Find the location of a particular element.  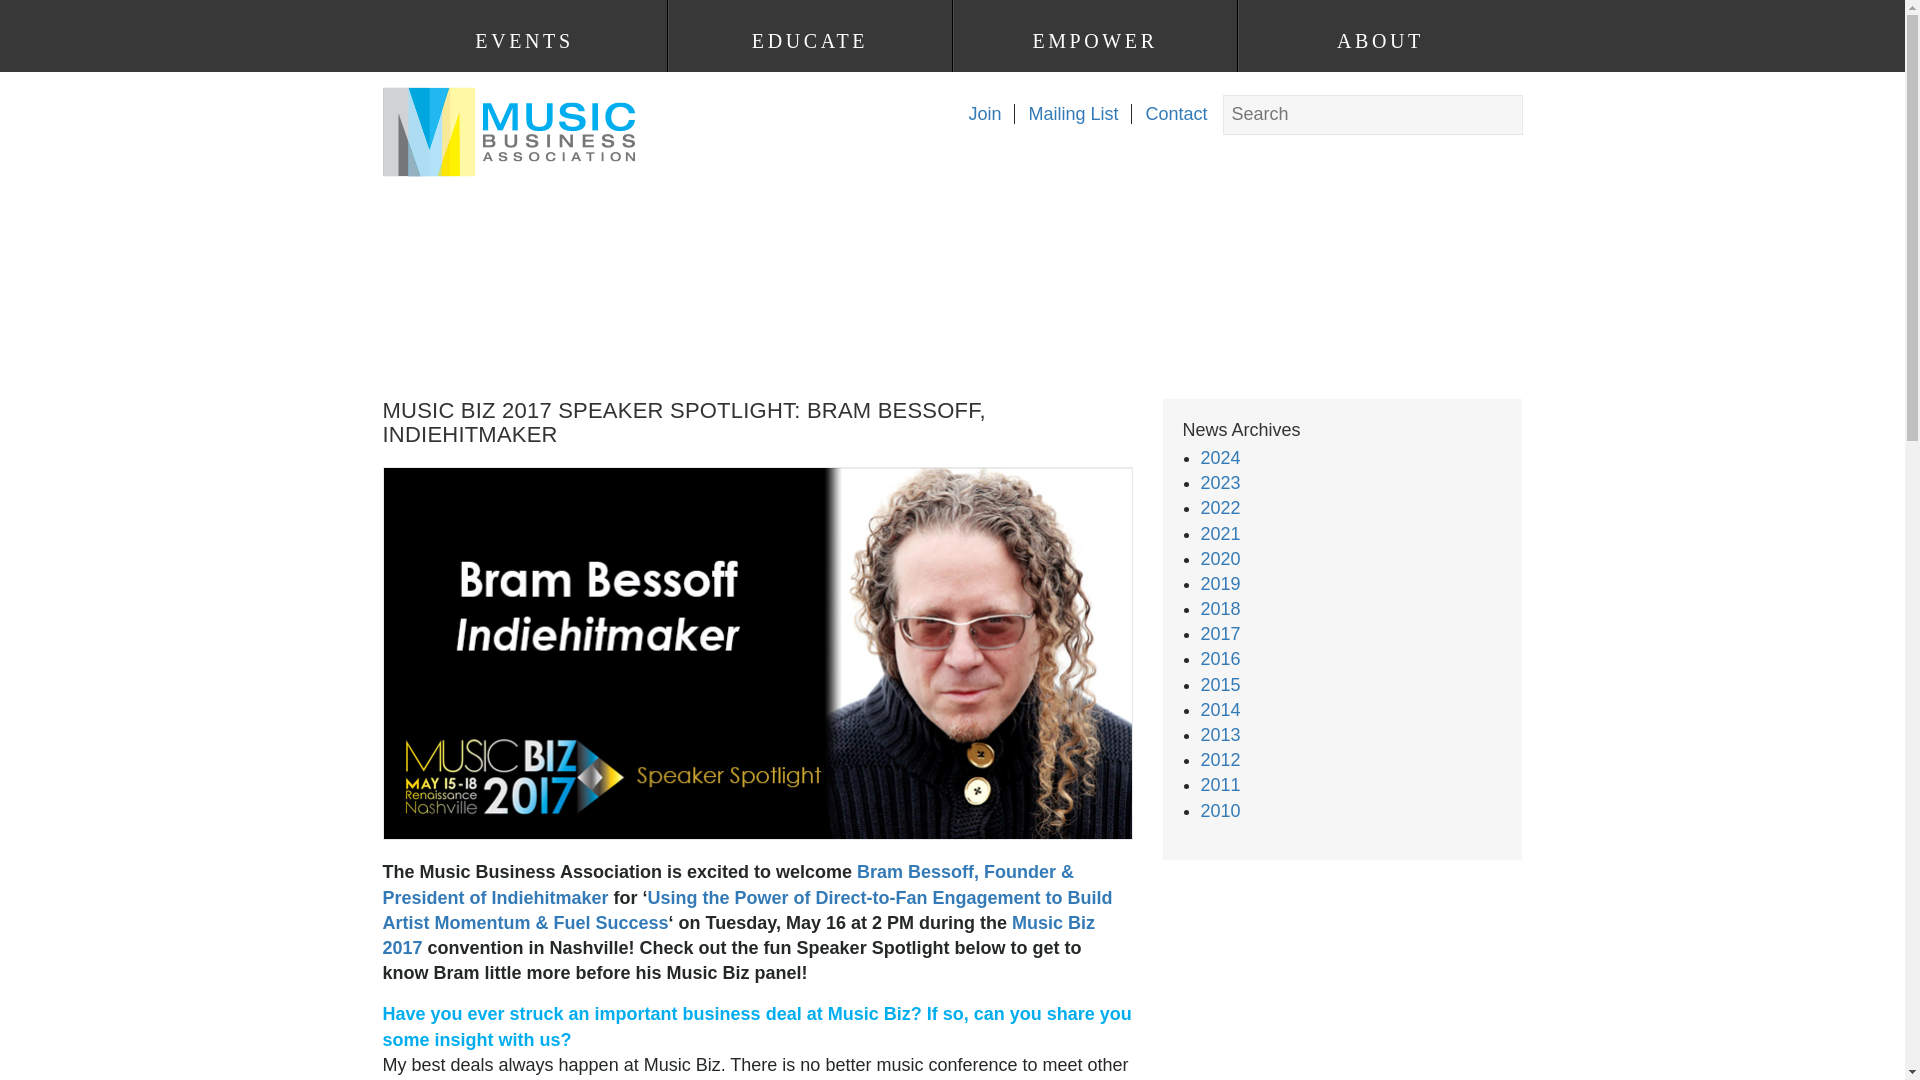

ABOUT is located at coordinates (1380, 41).